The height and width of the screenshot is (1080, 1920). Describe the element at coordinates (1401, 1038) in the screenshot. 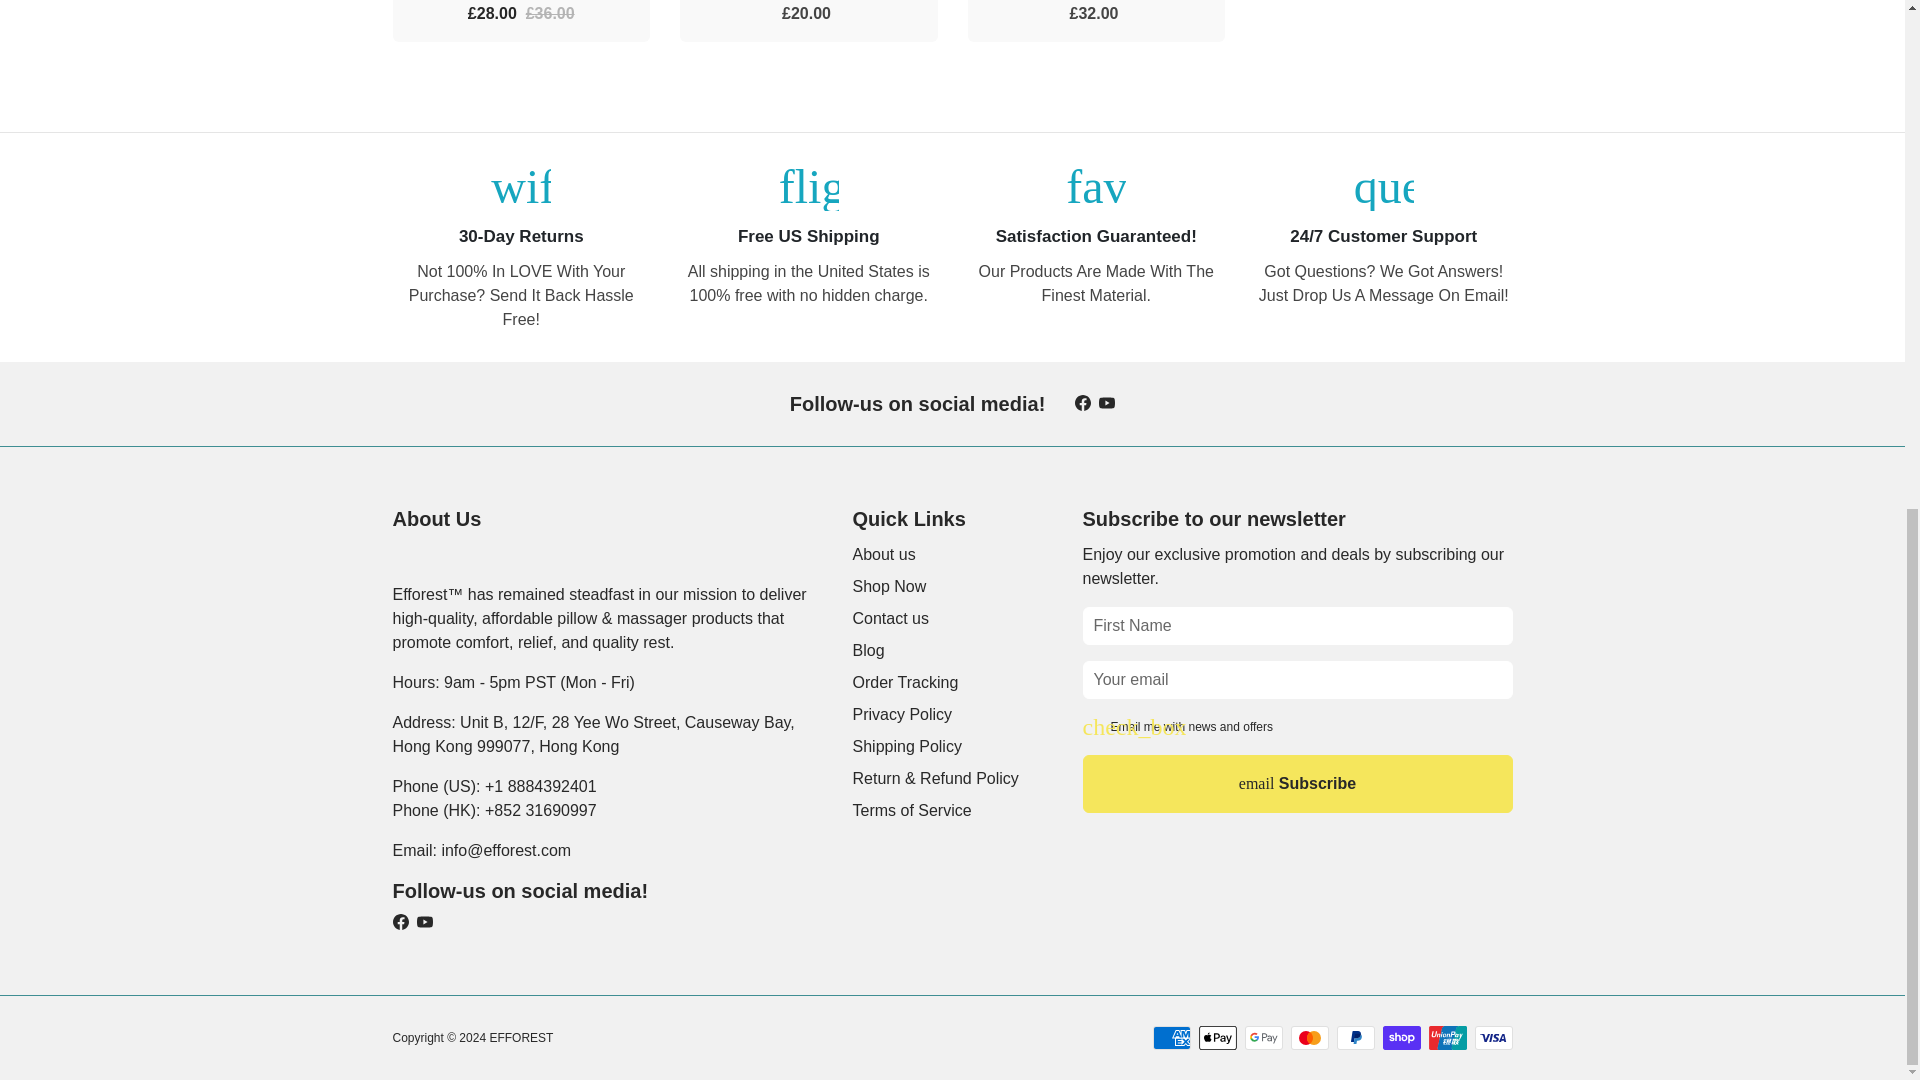

I see `Shop Pay` at that location.